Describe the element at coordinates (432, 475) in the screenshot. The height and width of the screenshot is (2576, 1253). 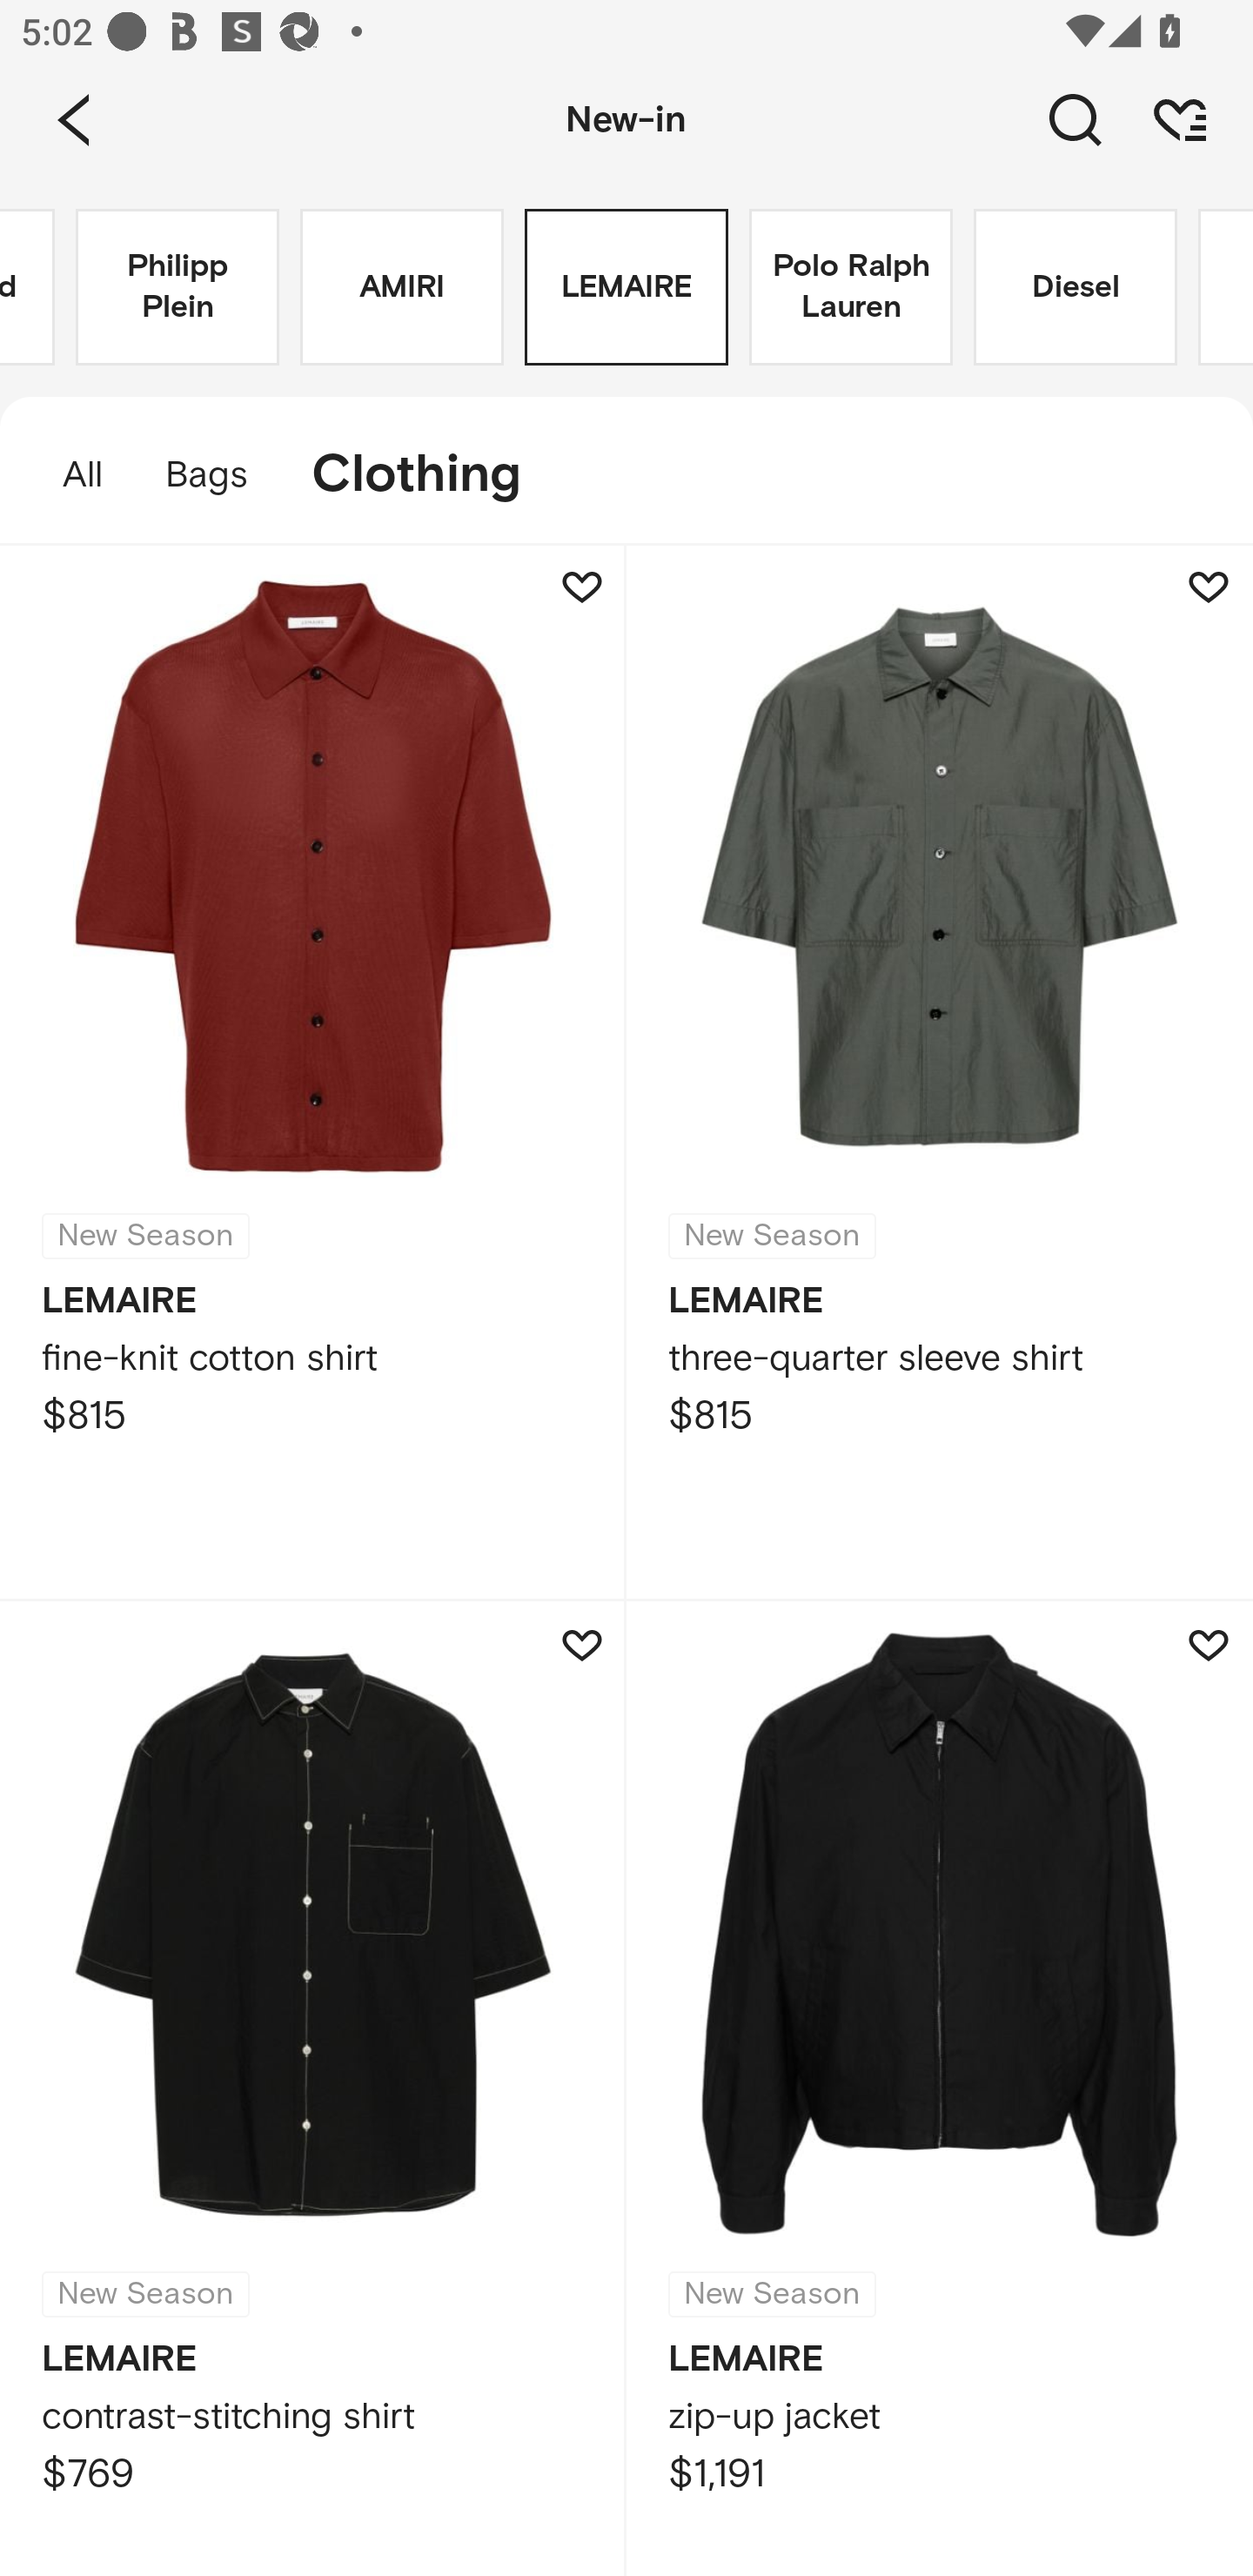
I see `Clothing` at that location.